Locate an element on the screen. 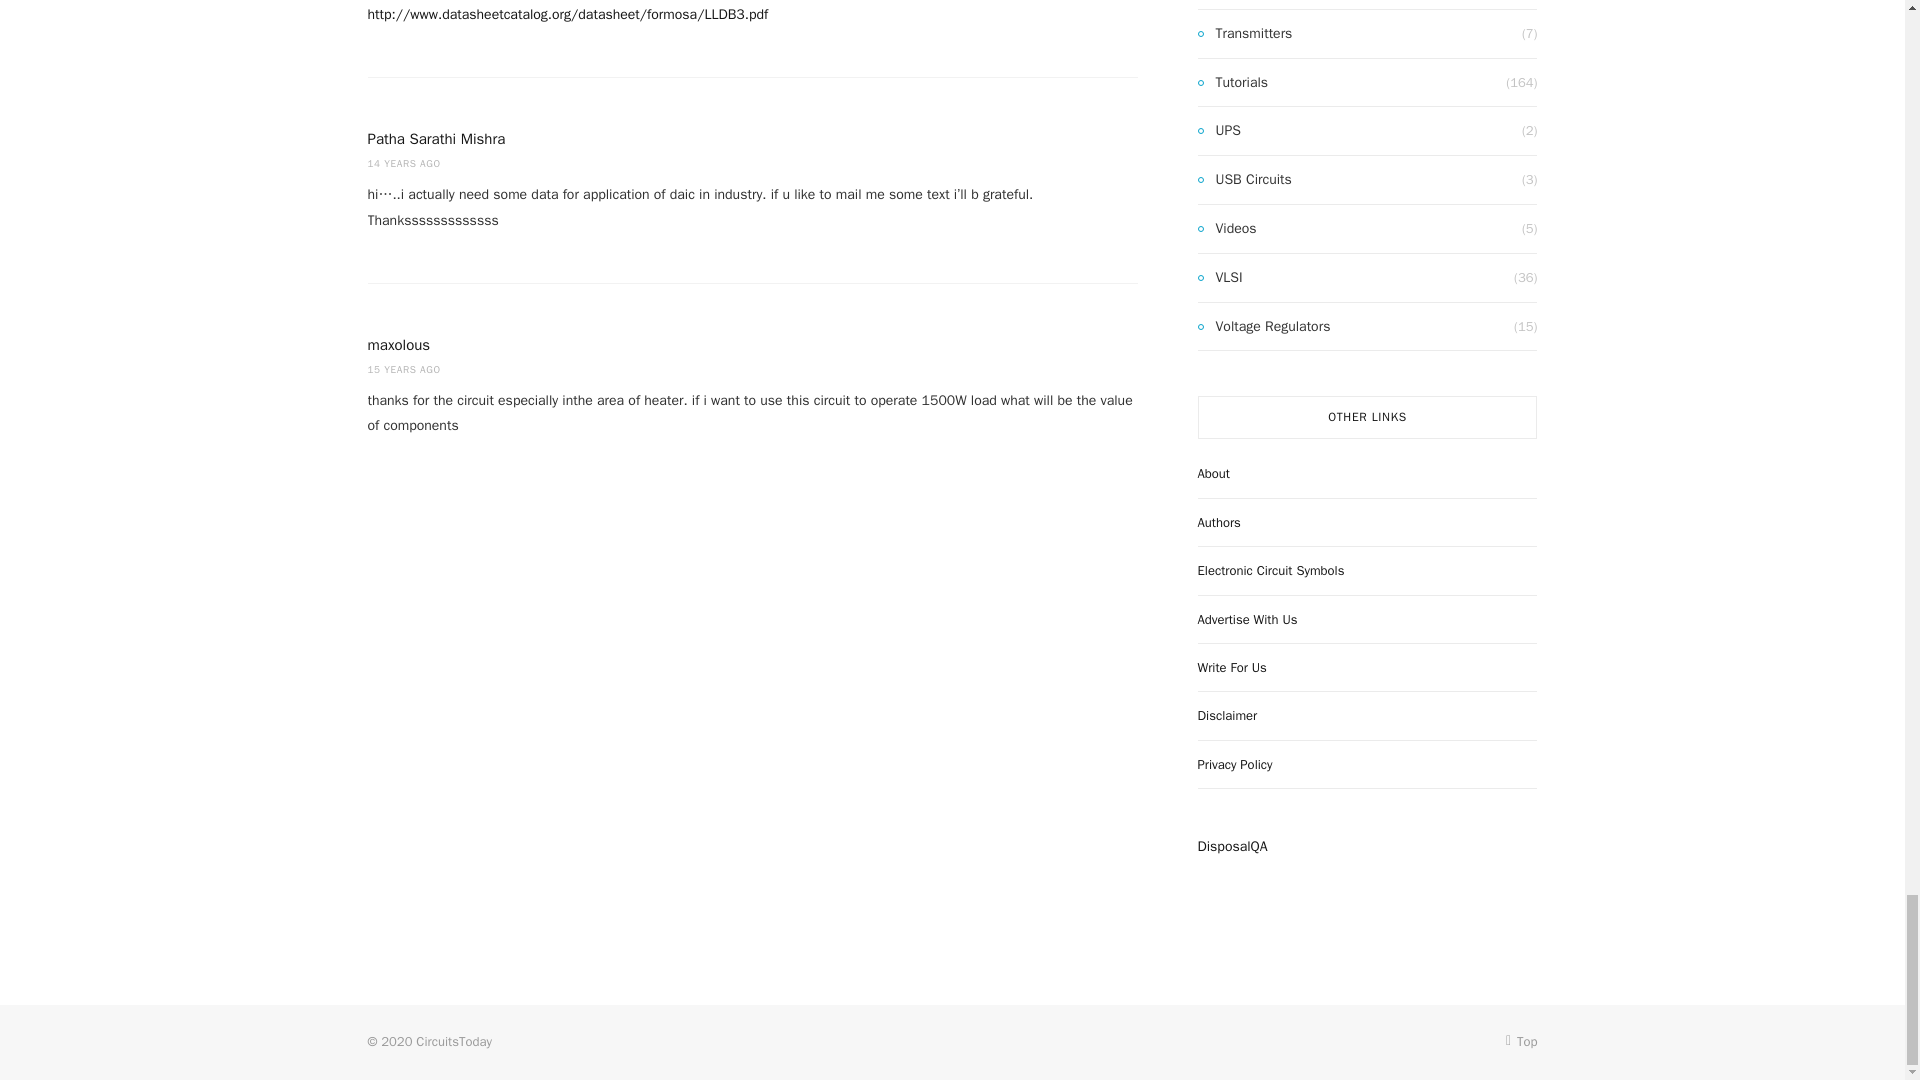  Topics on VLSI-Very Large Scale Integration is located at coordinates (1220, 278).